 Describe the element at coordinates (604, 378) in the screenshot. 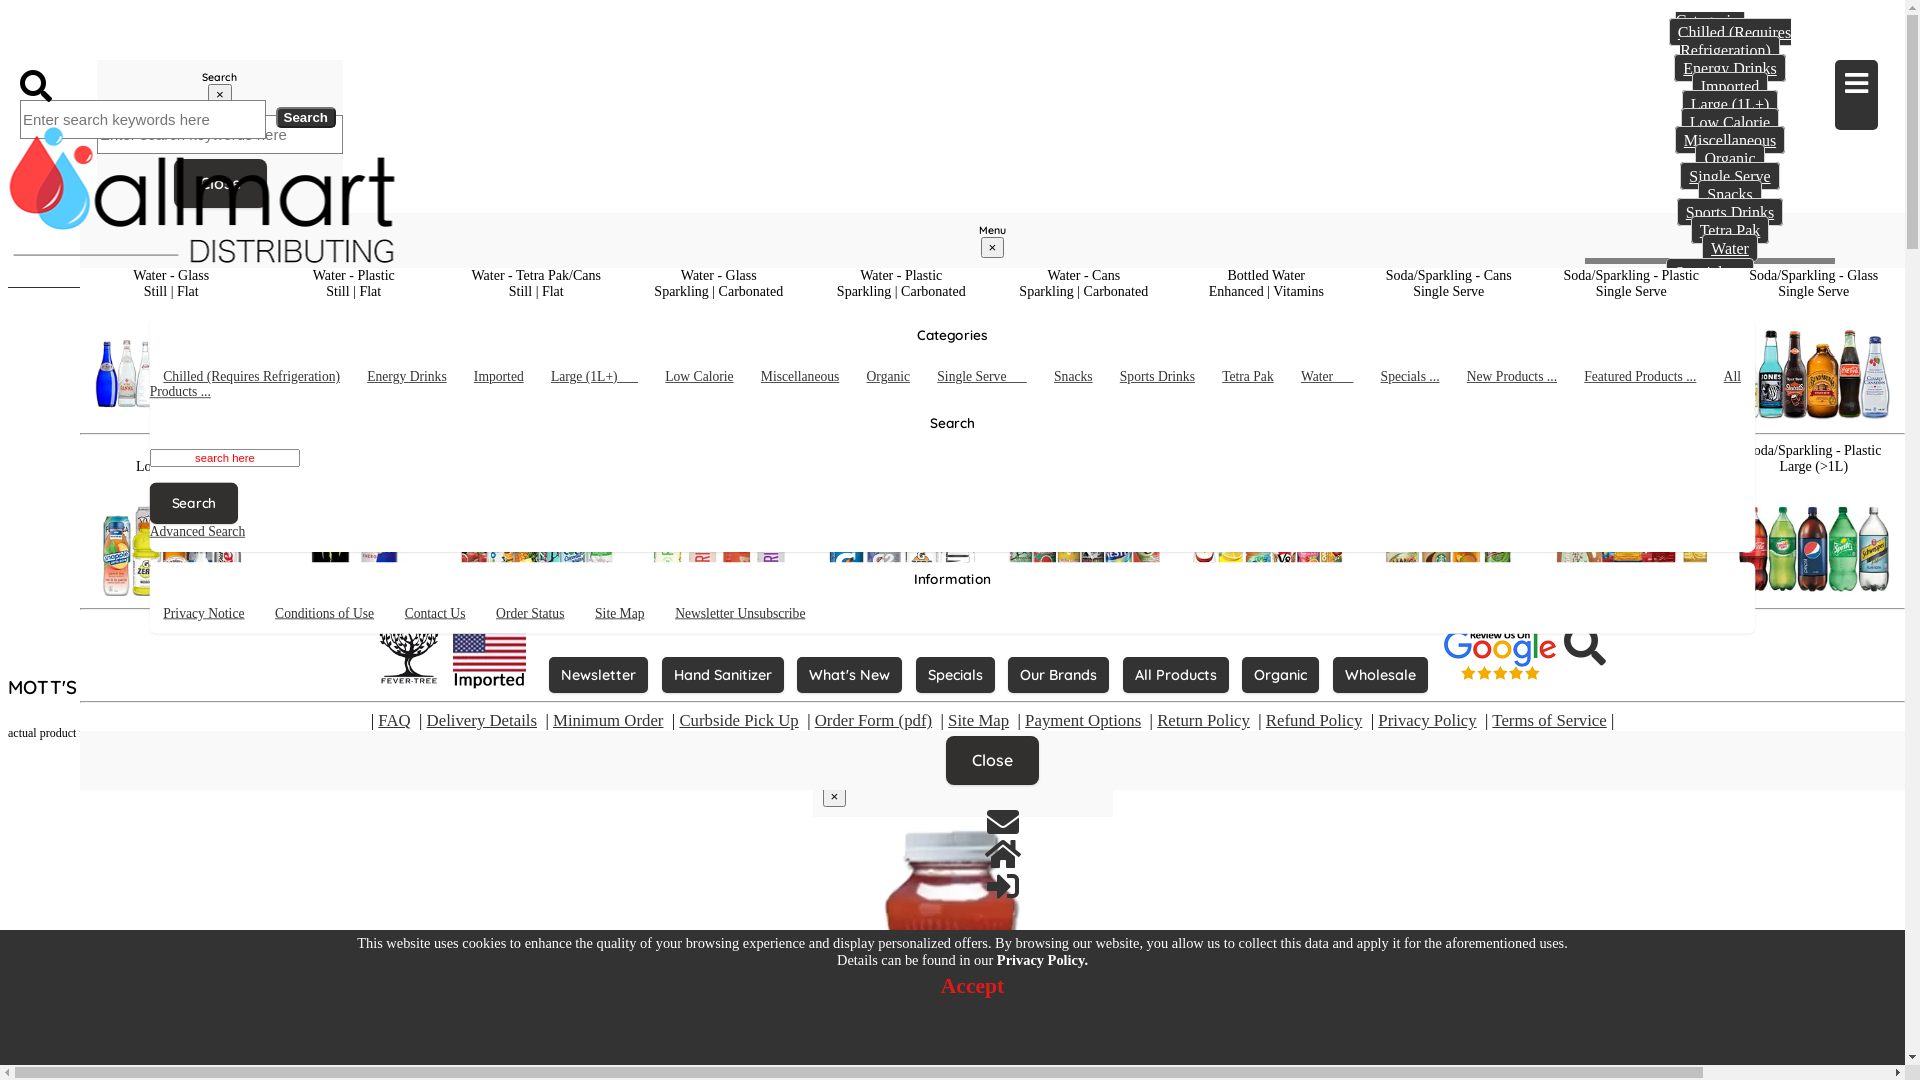

I see `Large (1L+)      ` at that location.